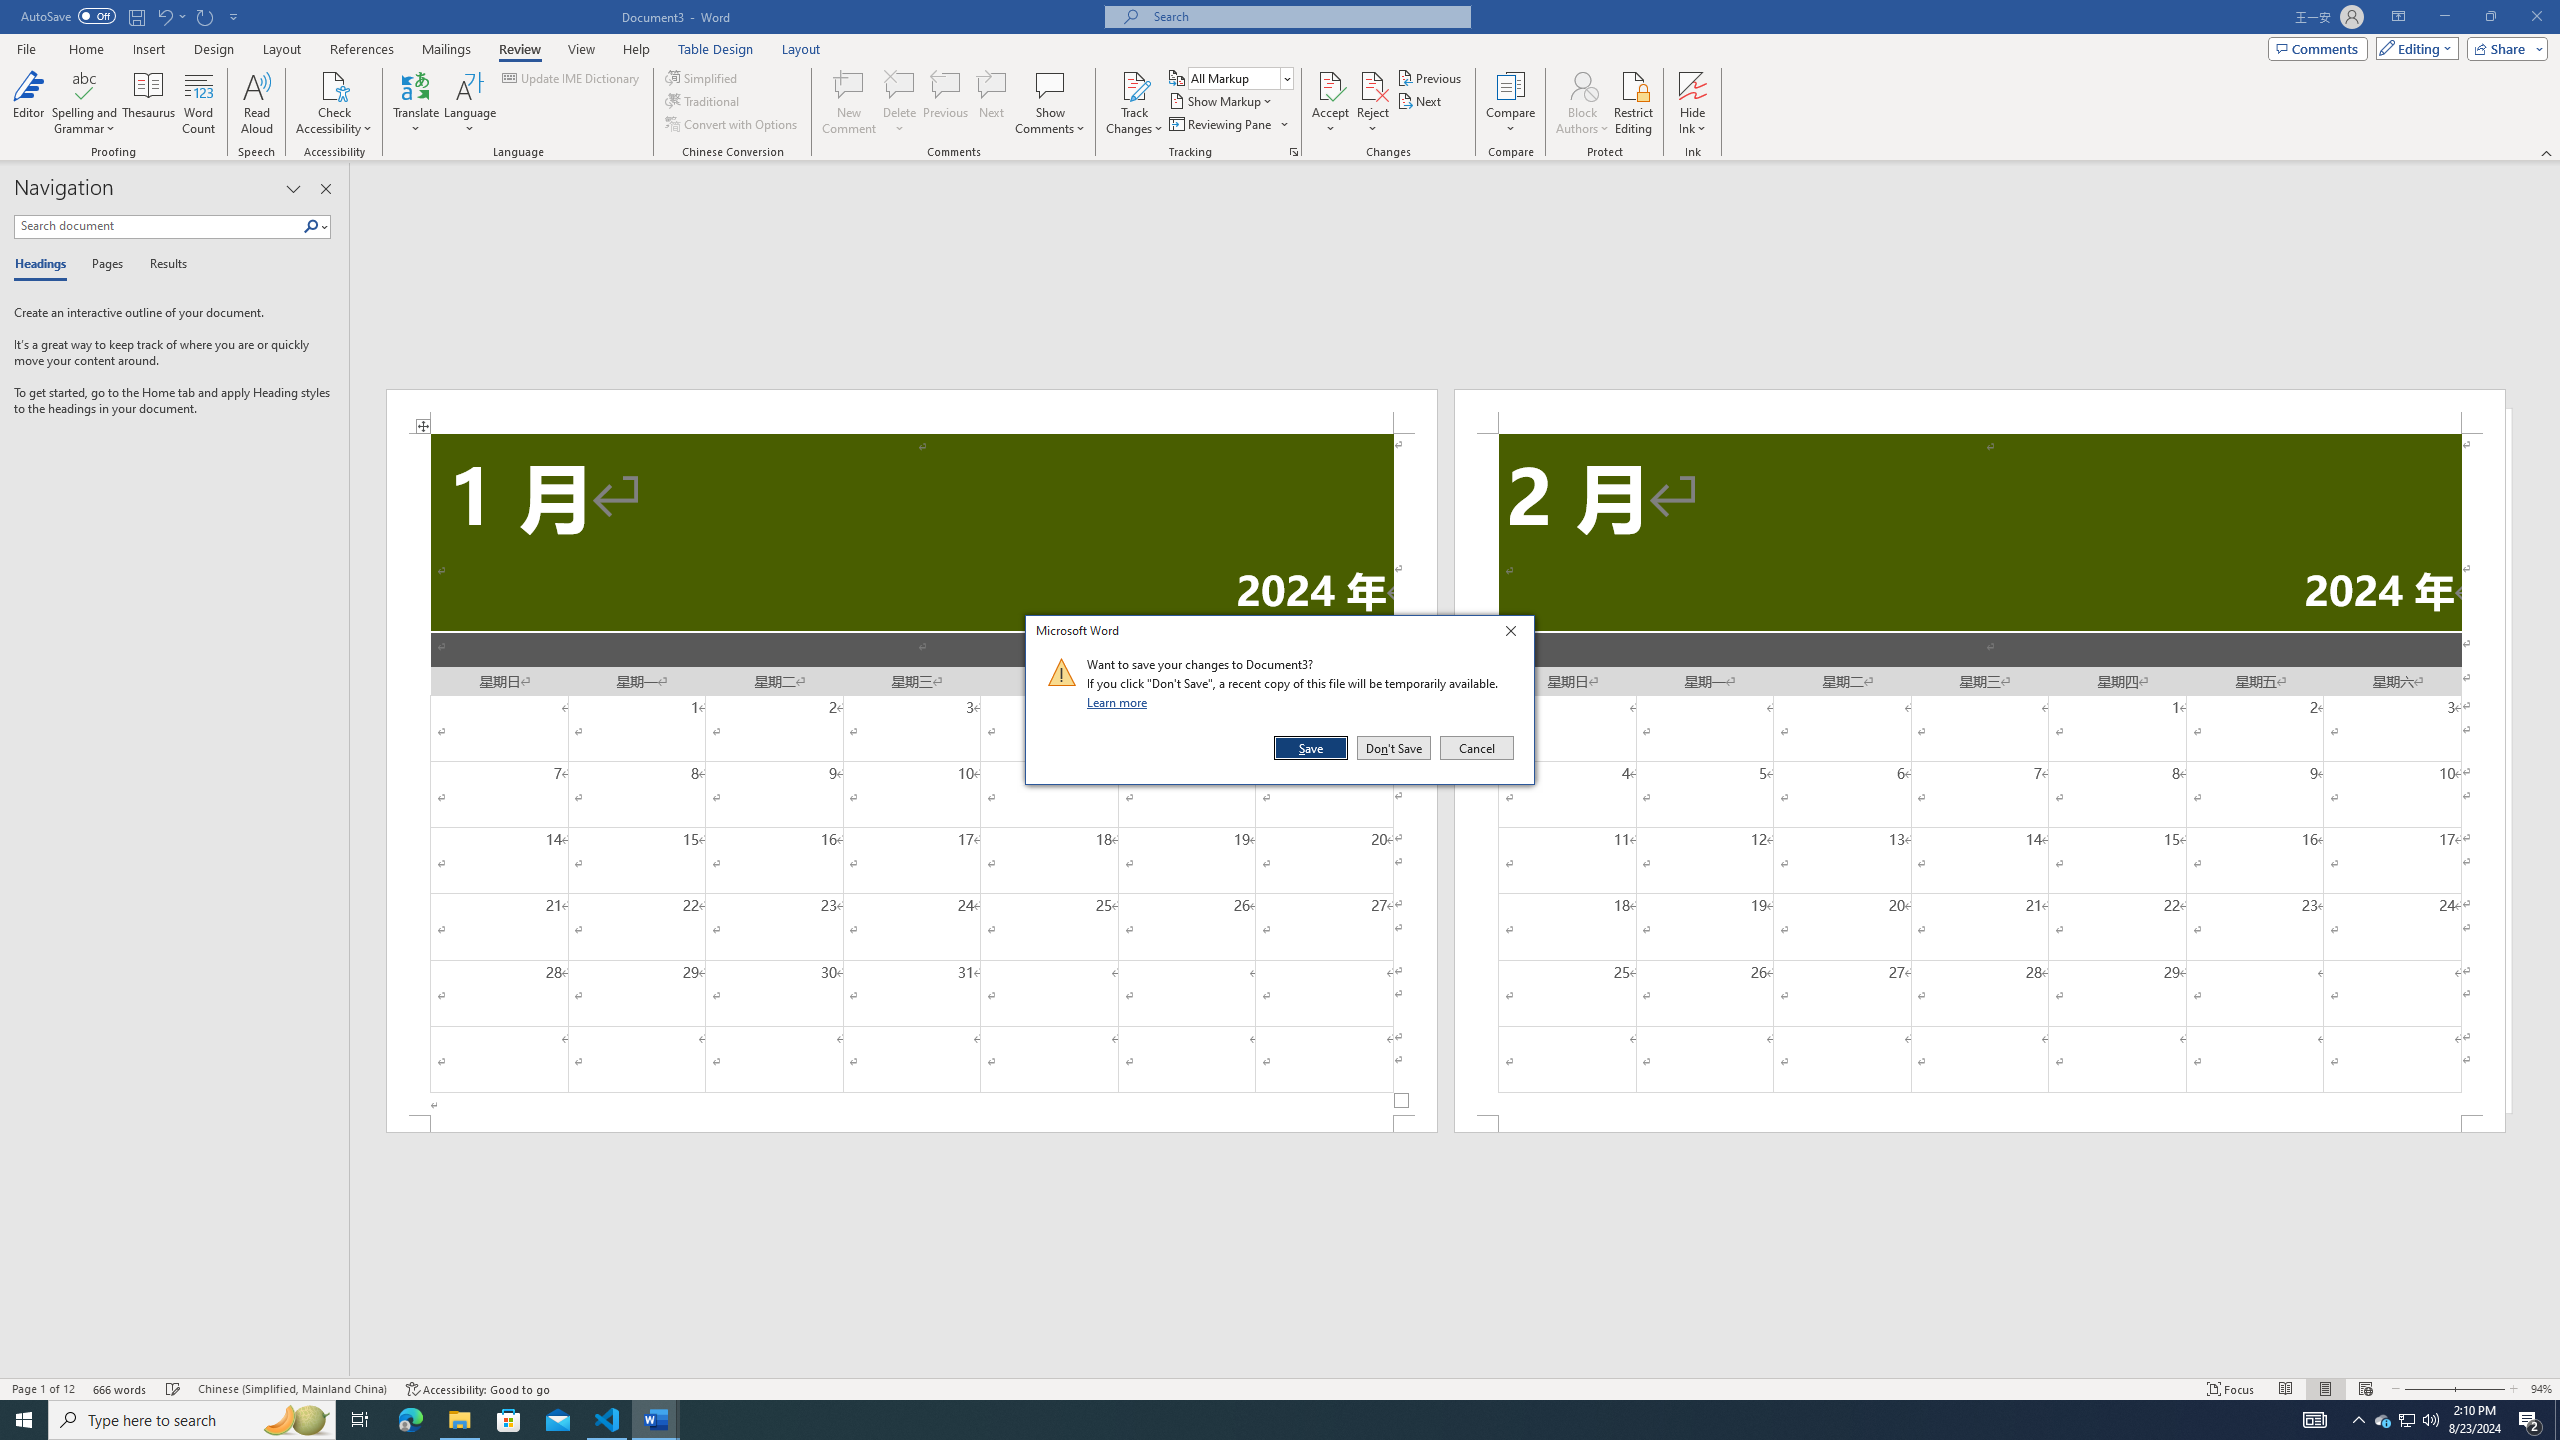 The height and width of the screenshot is (1440, 2560). Describe the element at coordinates (1330, 85) in the screenshot. I see `Accept and Move to Next` at that location.